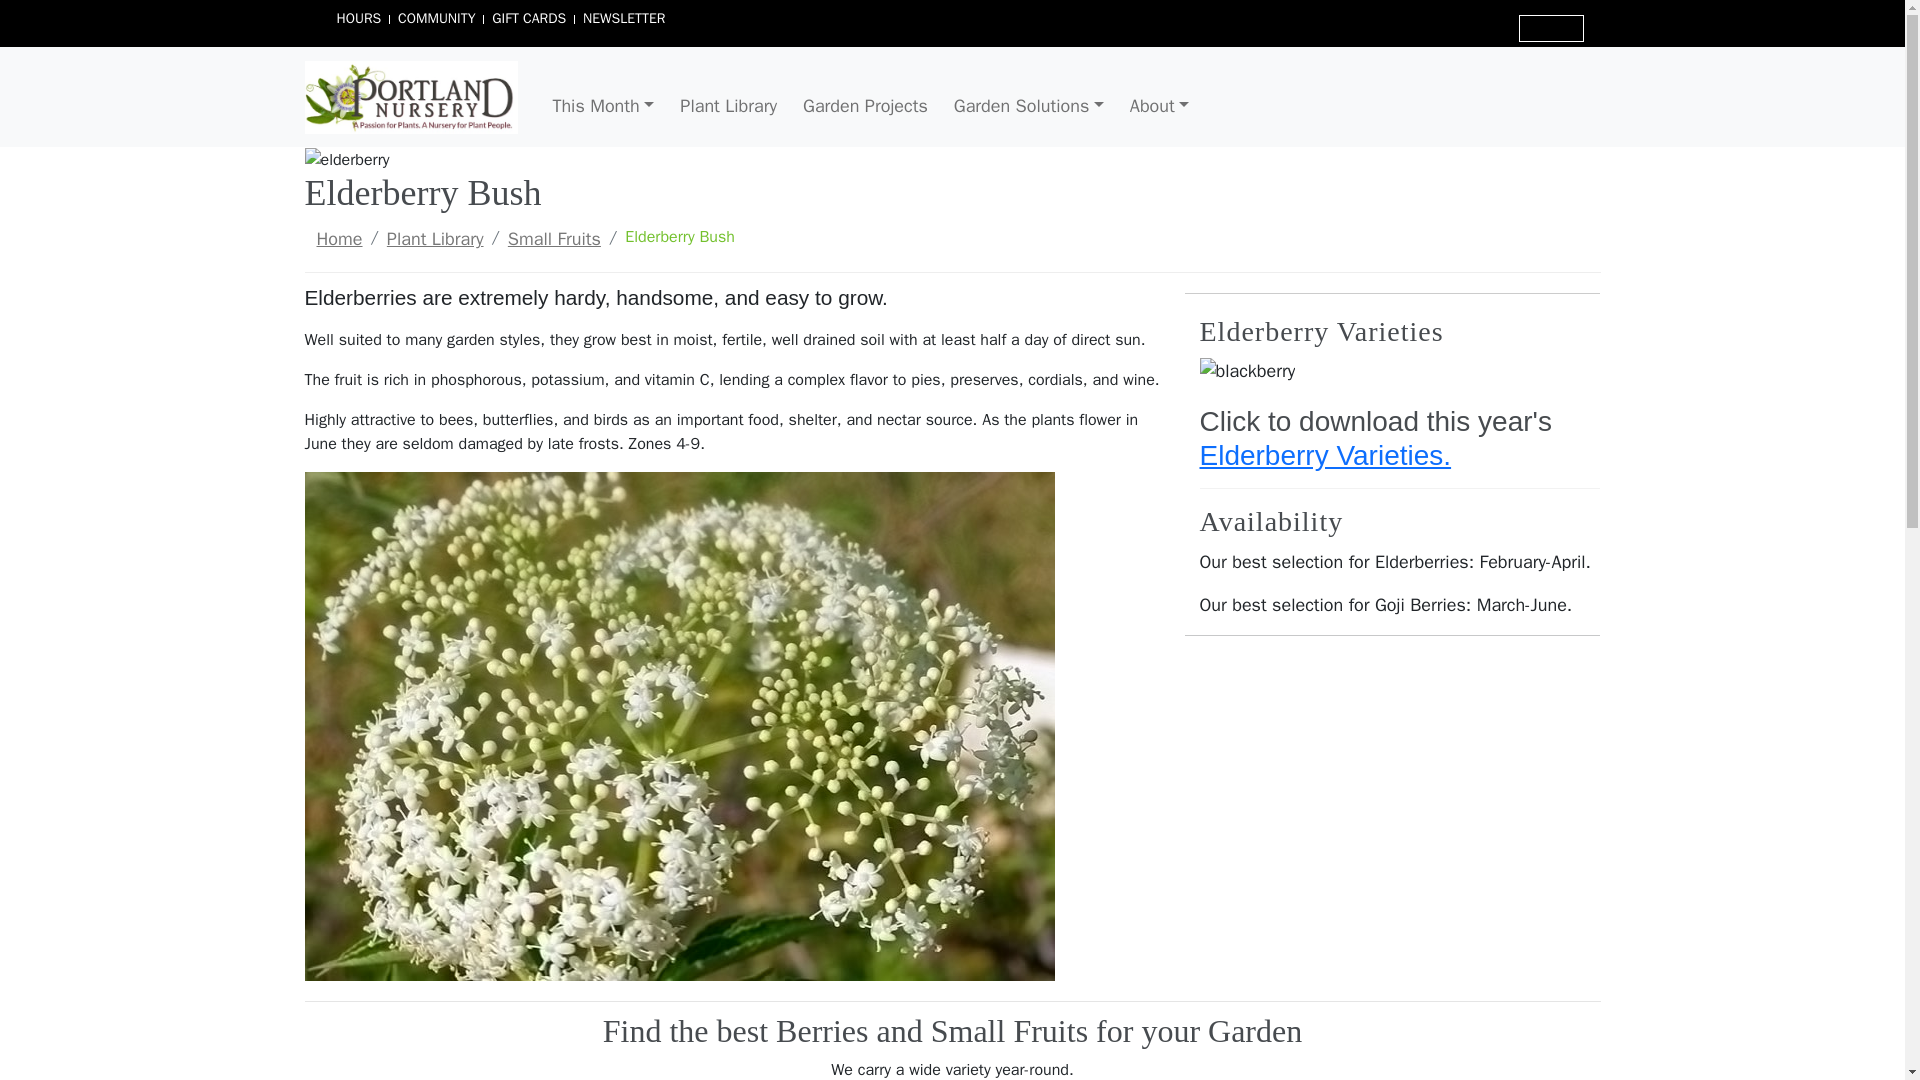  I want to click on Plant Library, so click(728, 106).